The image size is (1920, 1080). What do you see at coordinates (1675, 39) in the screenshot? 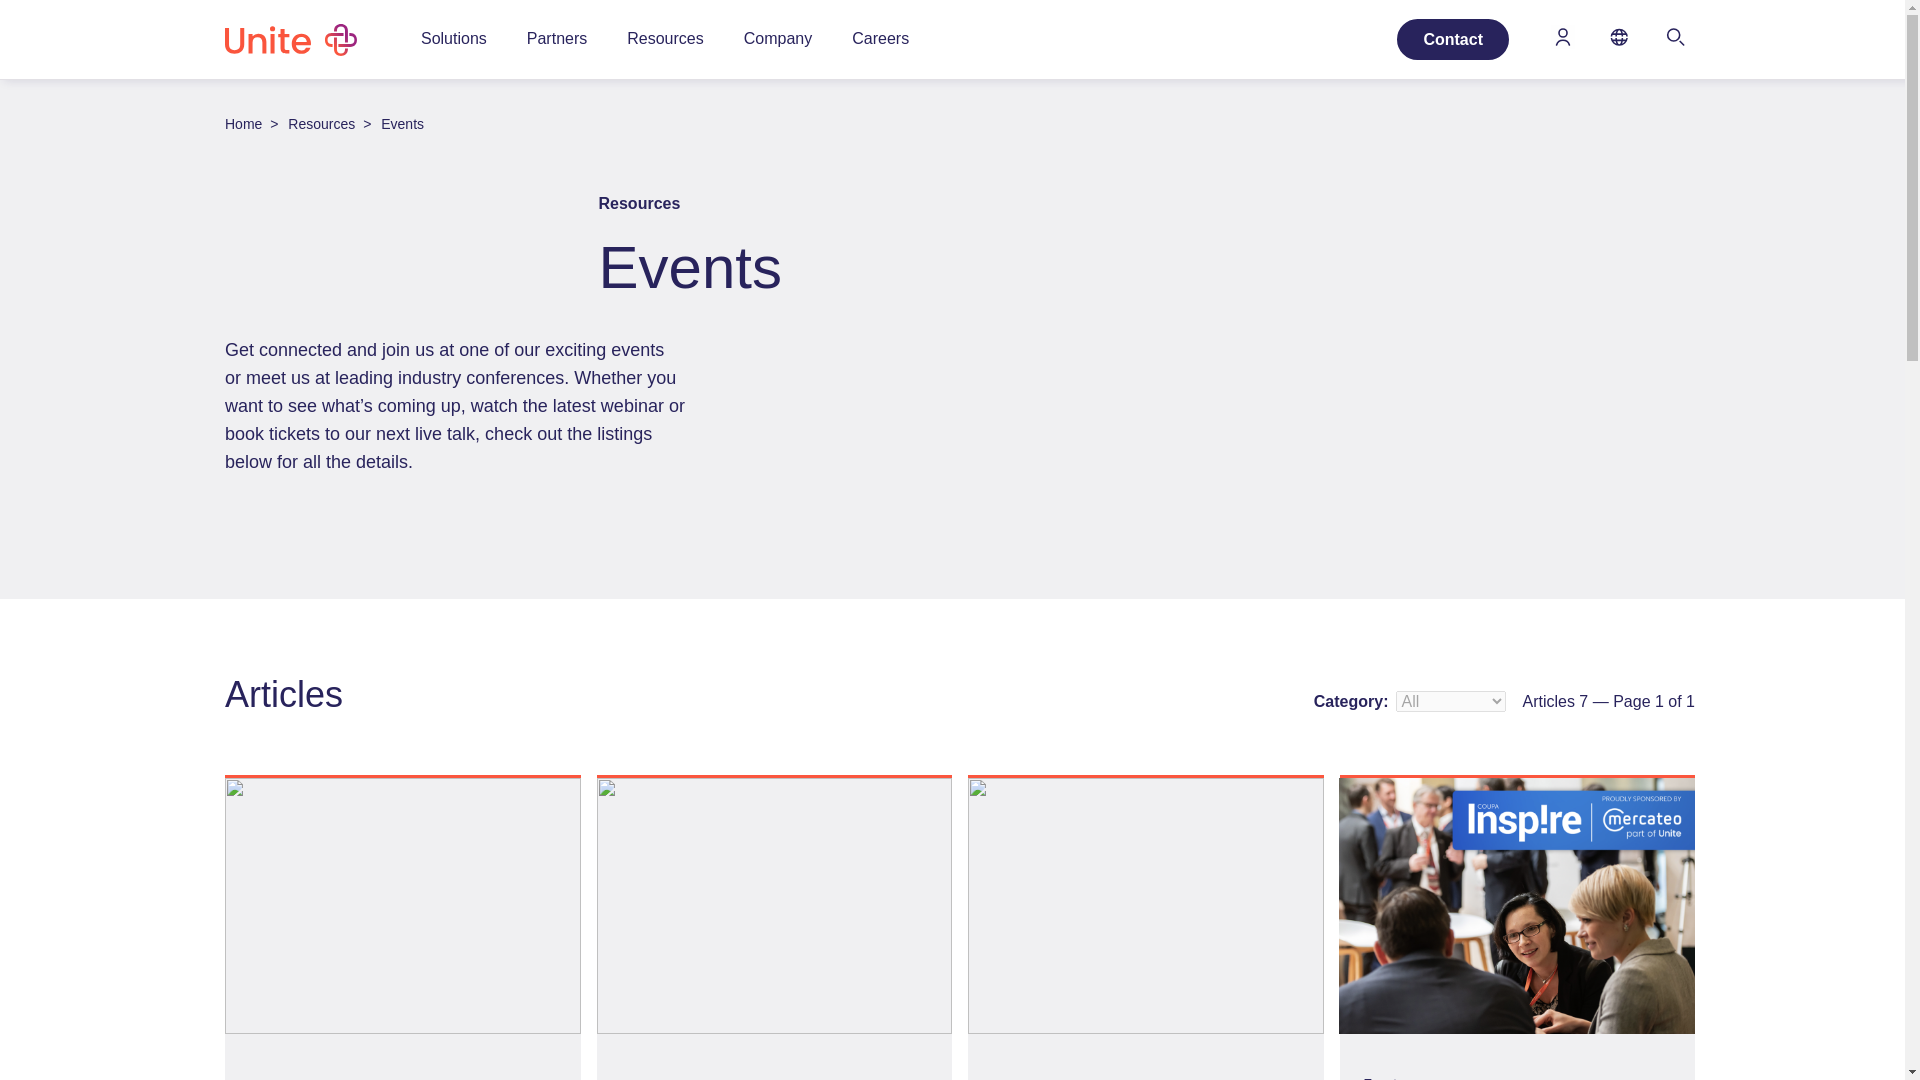
I see `Open search window` at bounding box center [1675, 39].